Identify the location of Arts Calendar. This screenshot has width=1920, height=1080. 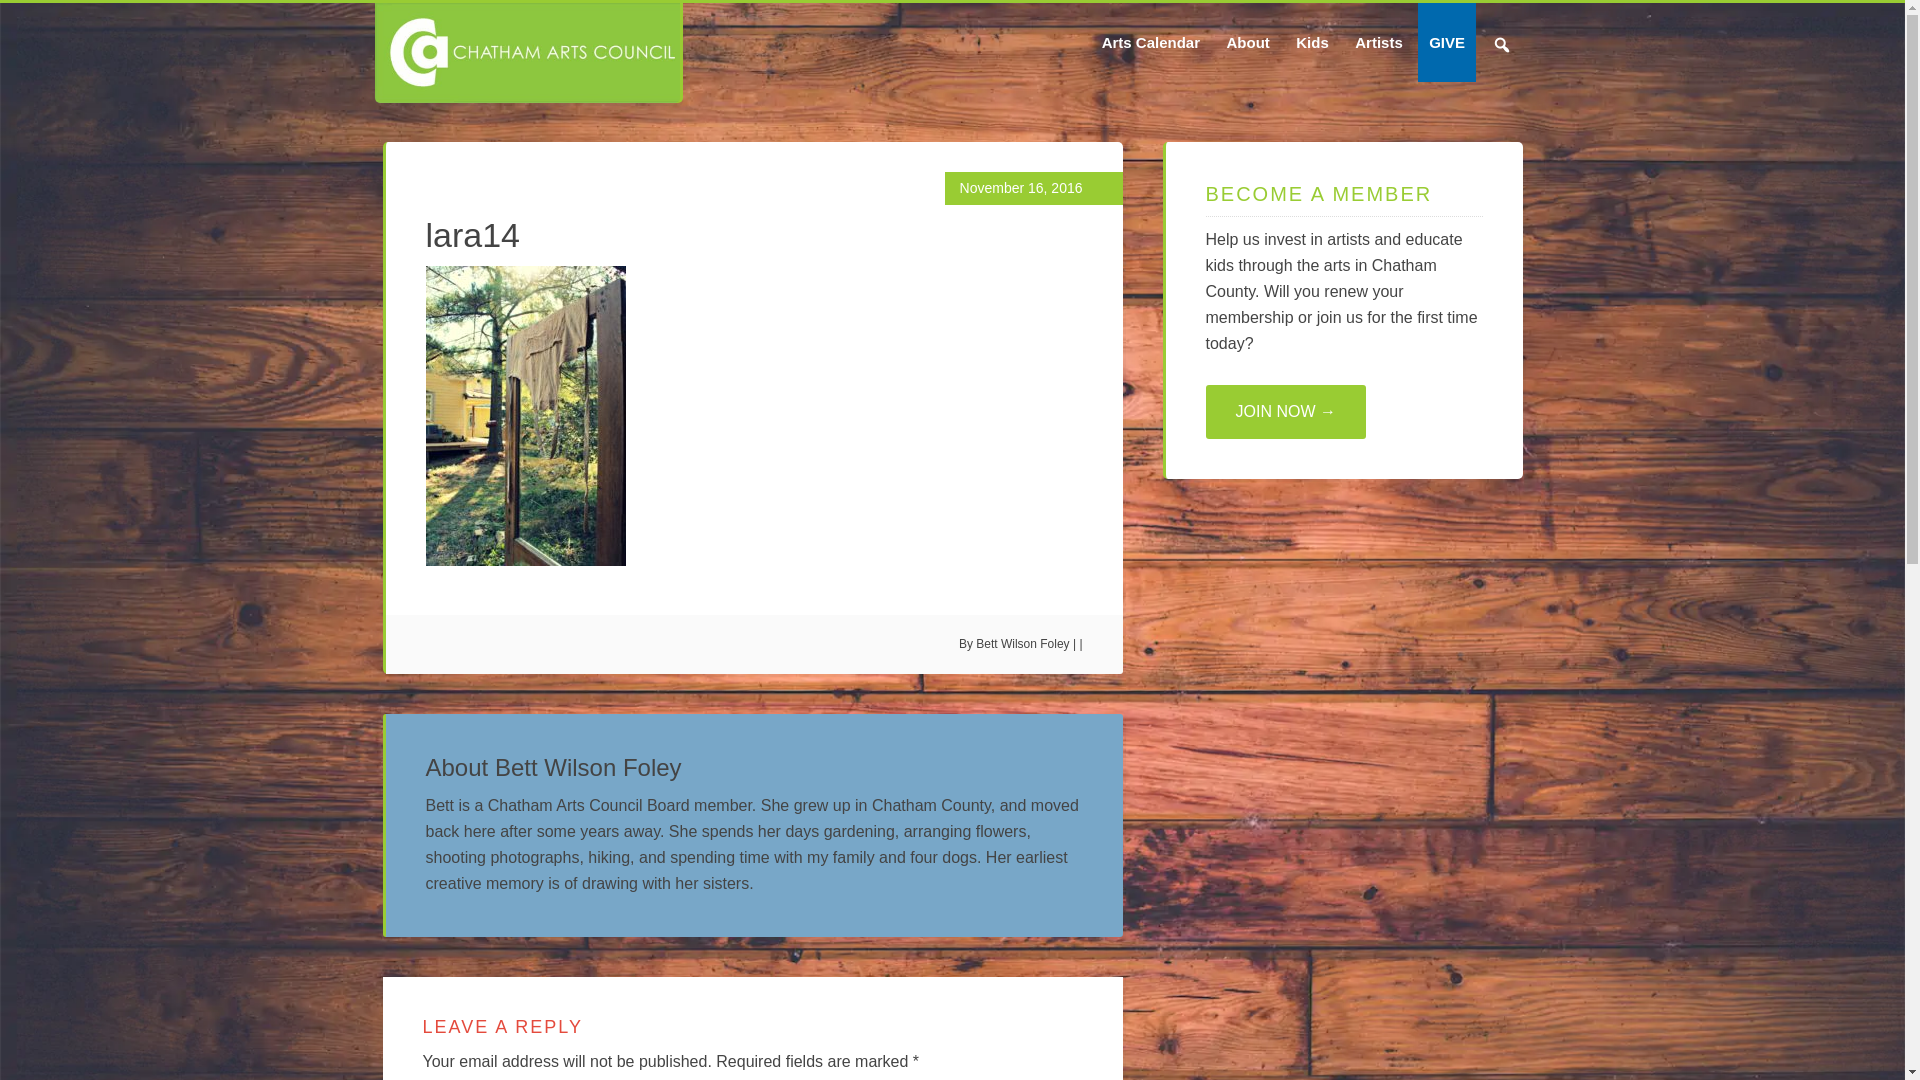
(1150, 42).